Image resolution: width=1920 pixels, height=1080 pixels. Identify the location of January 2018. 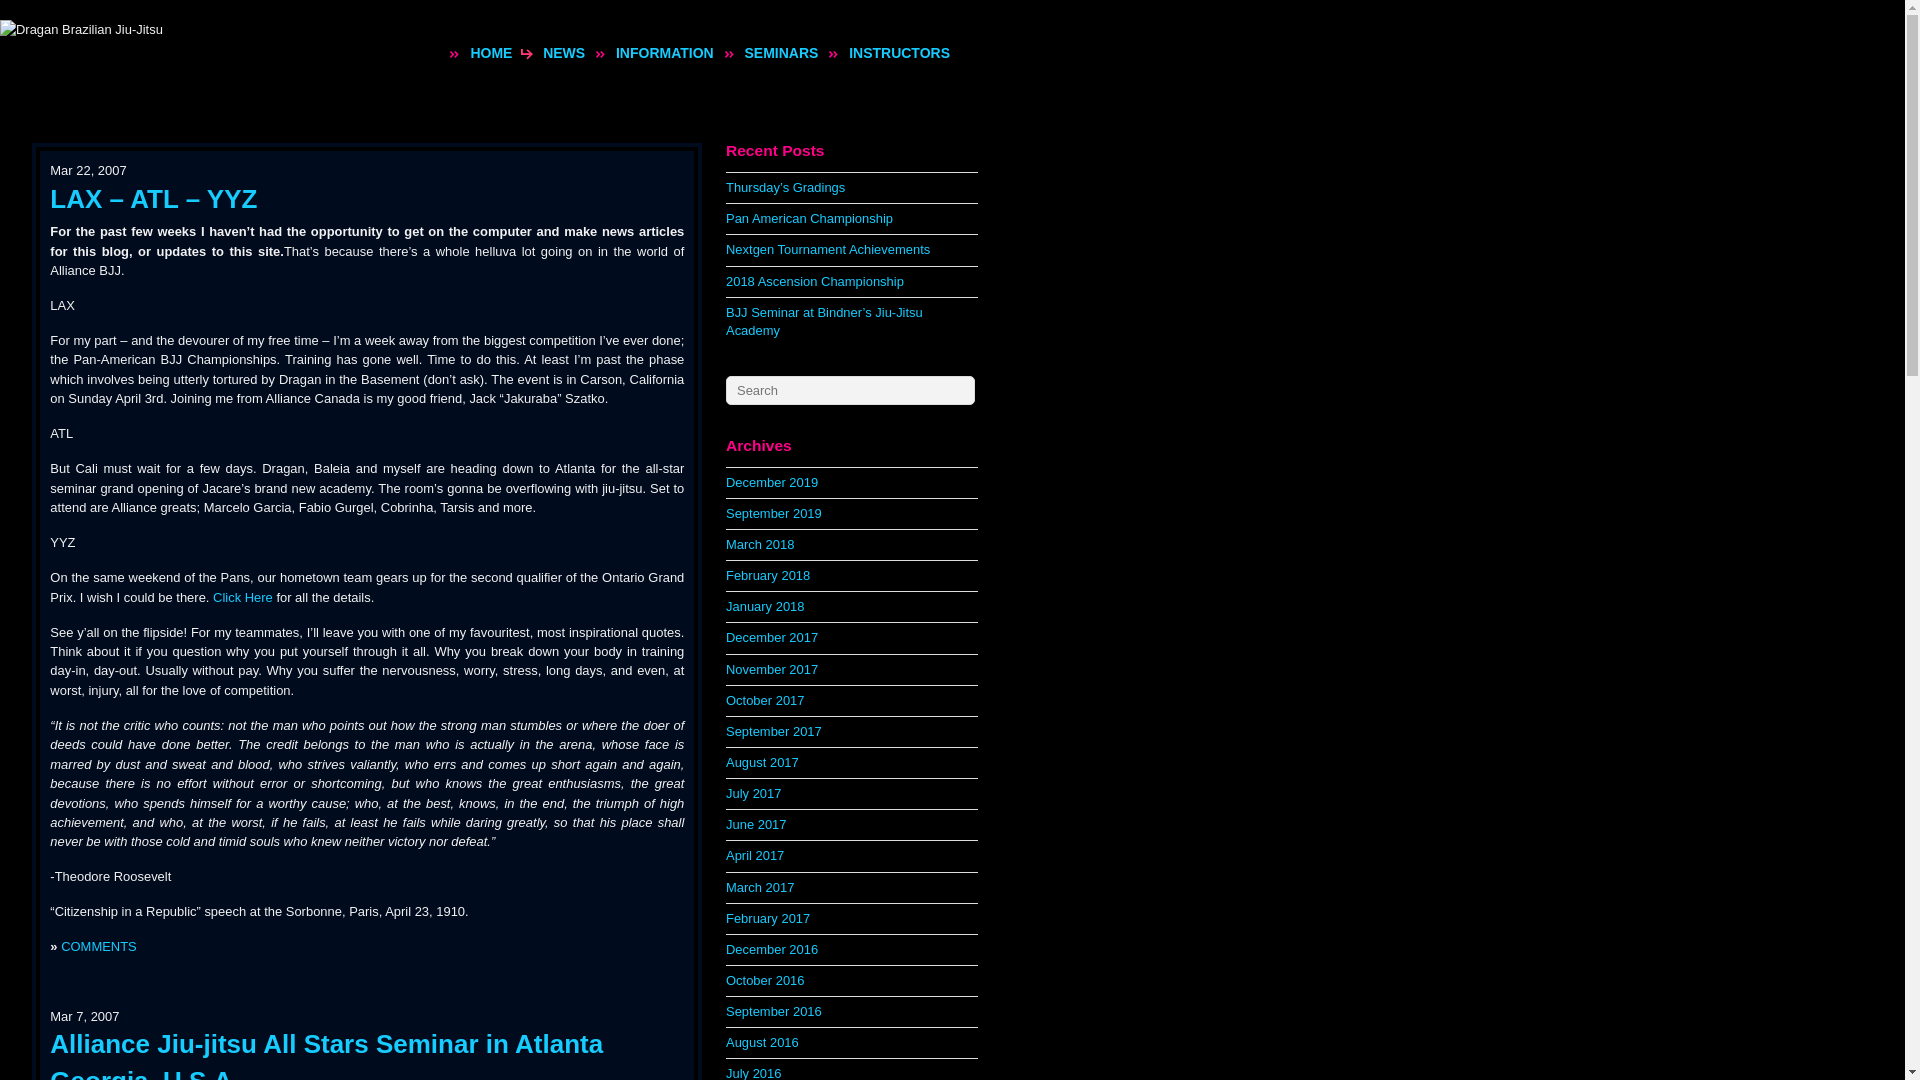
(764, 606).